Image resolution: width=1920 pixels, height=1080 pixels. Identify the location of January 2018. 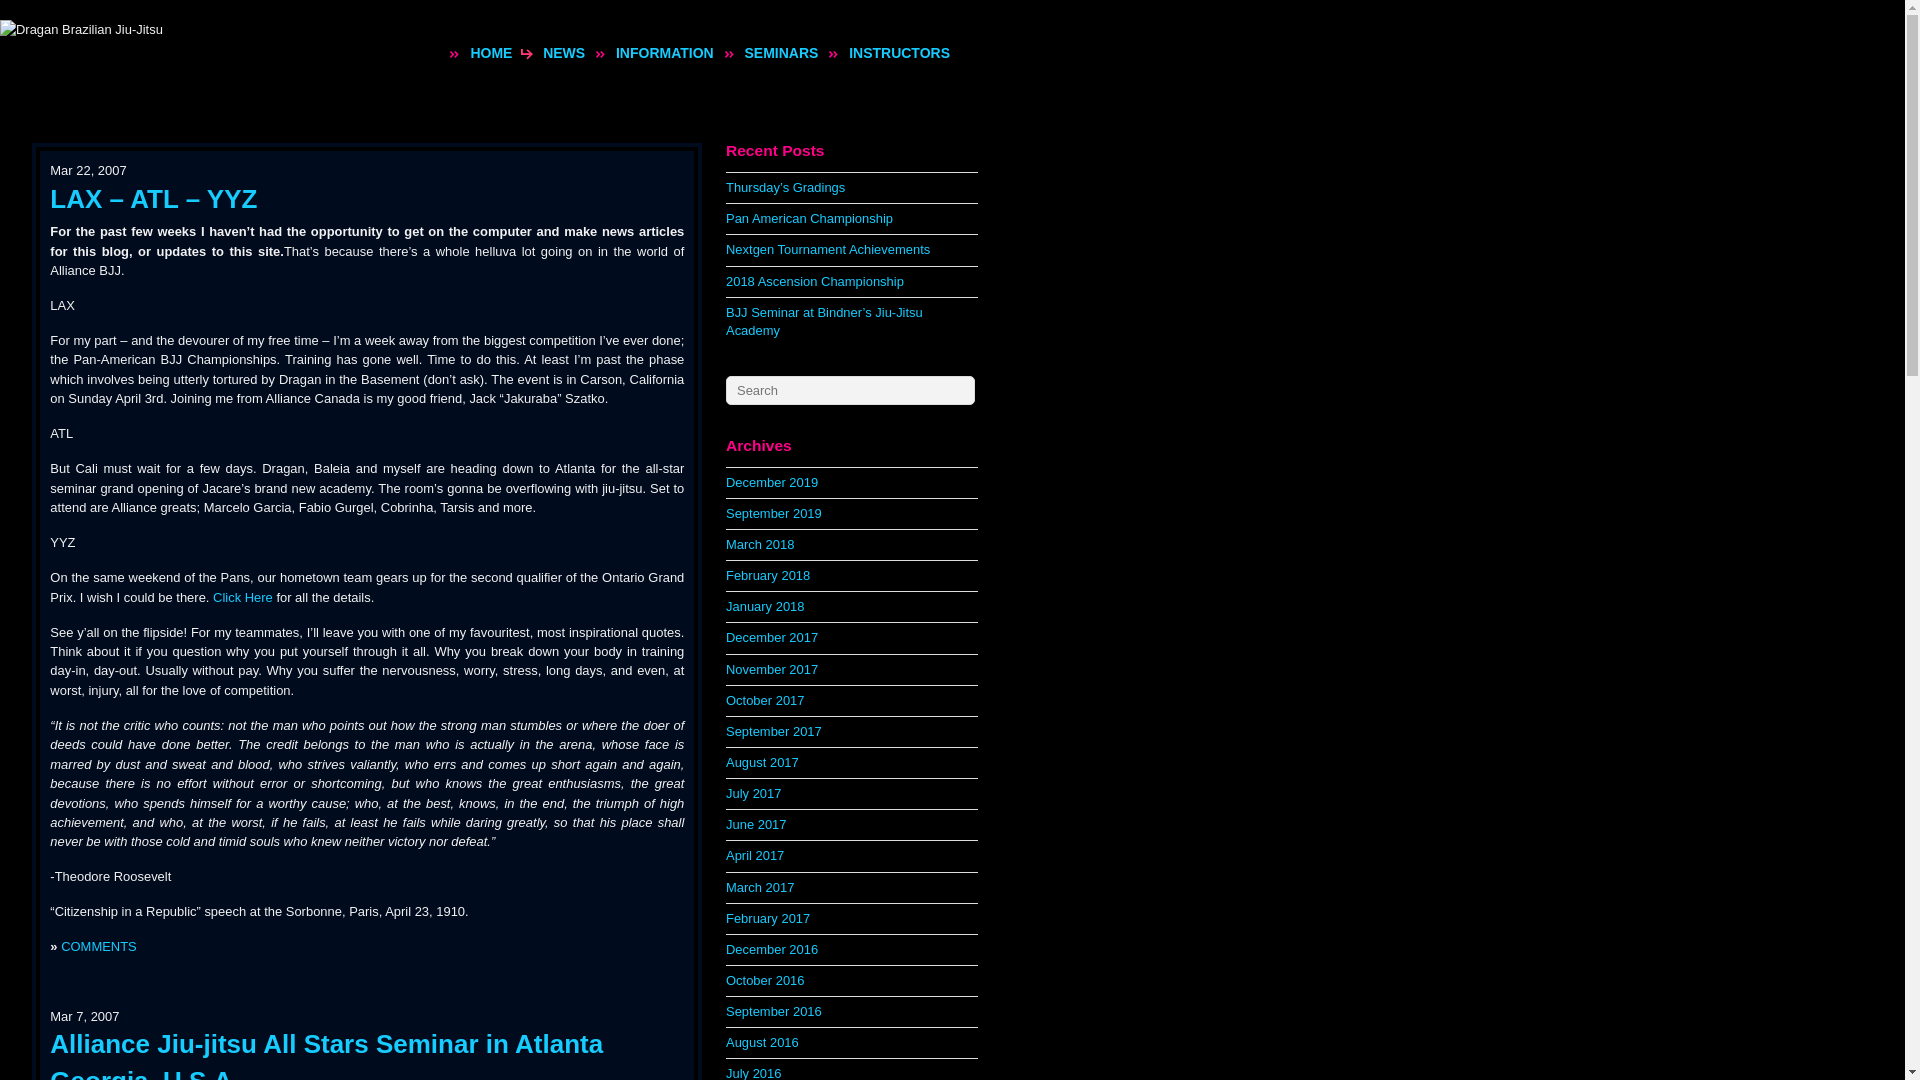
(764, 606).